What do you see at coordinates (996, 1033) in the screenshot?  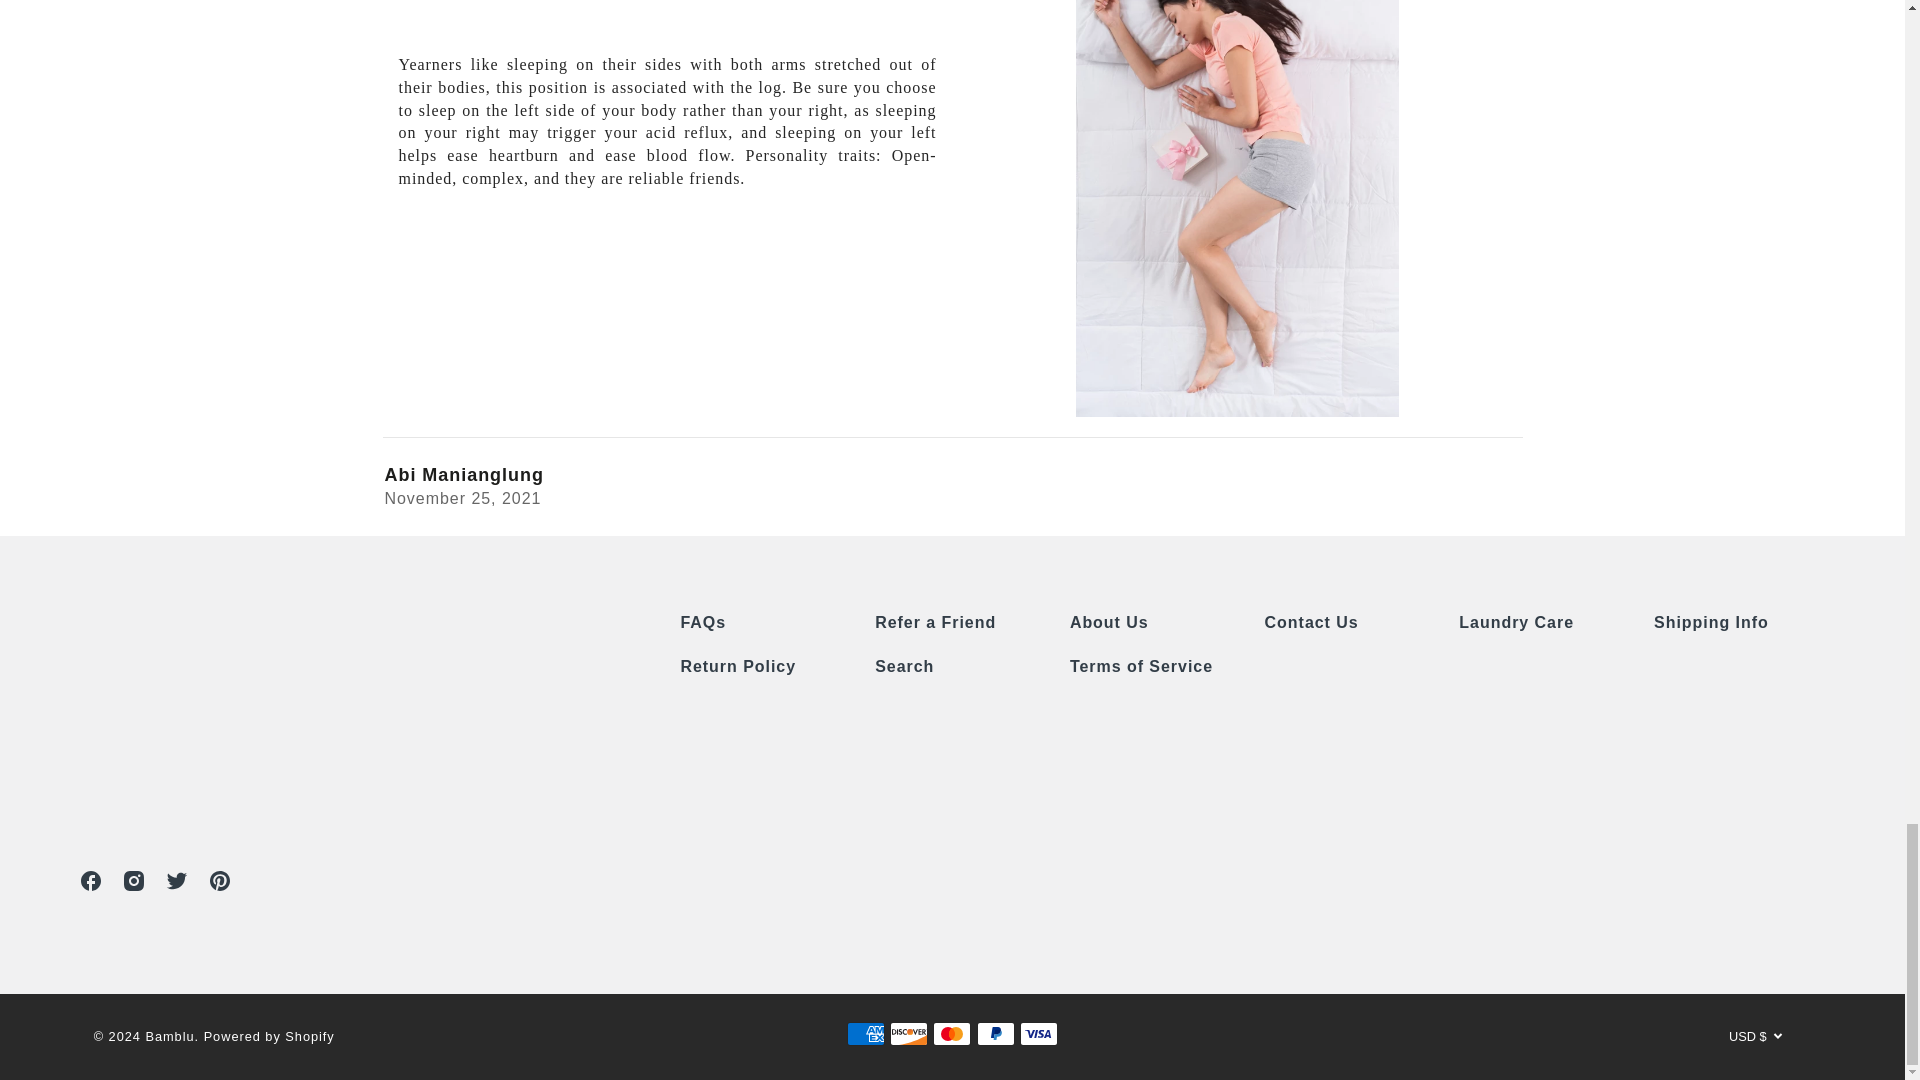 I see `PayPal` at bounding box center [996, 1033].